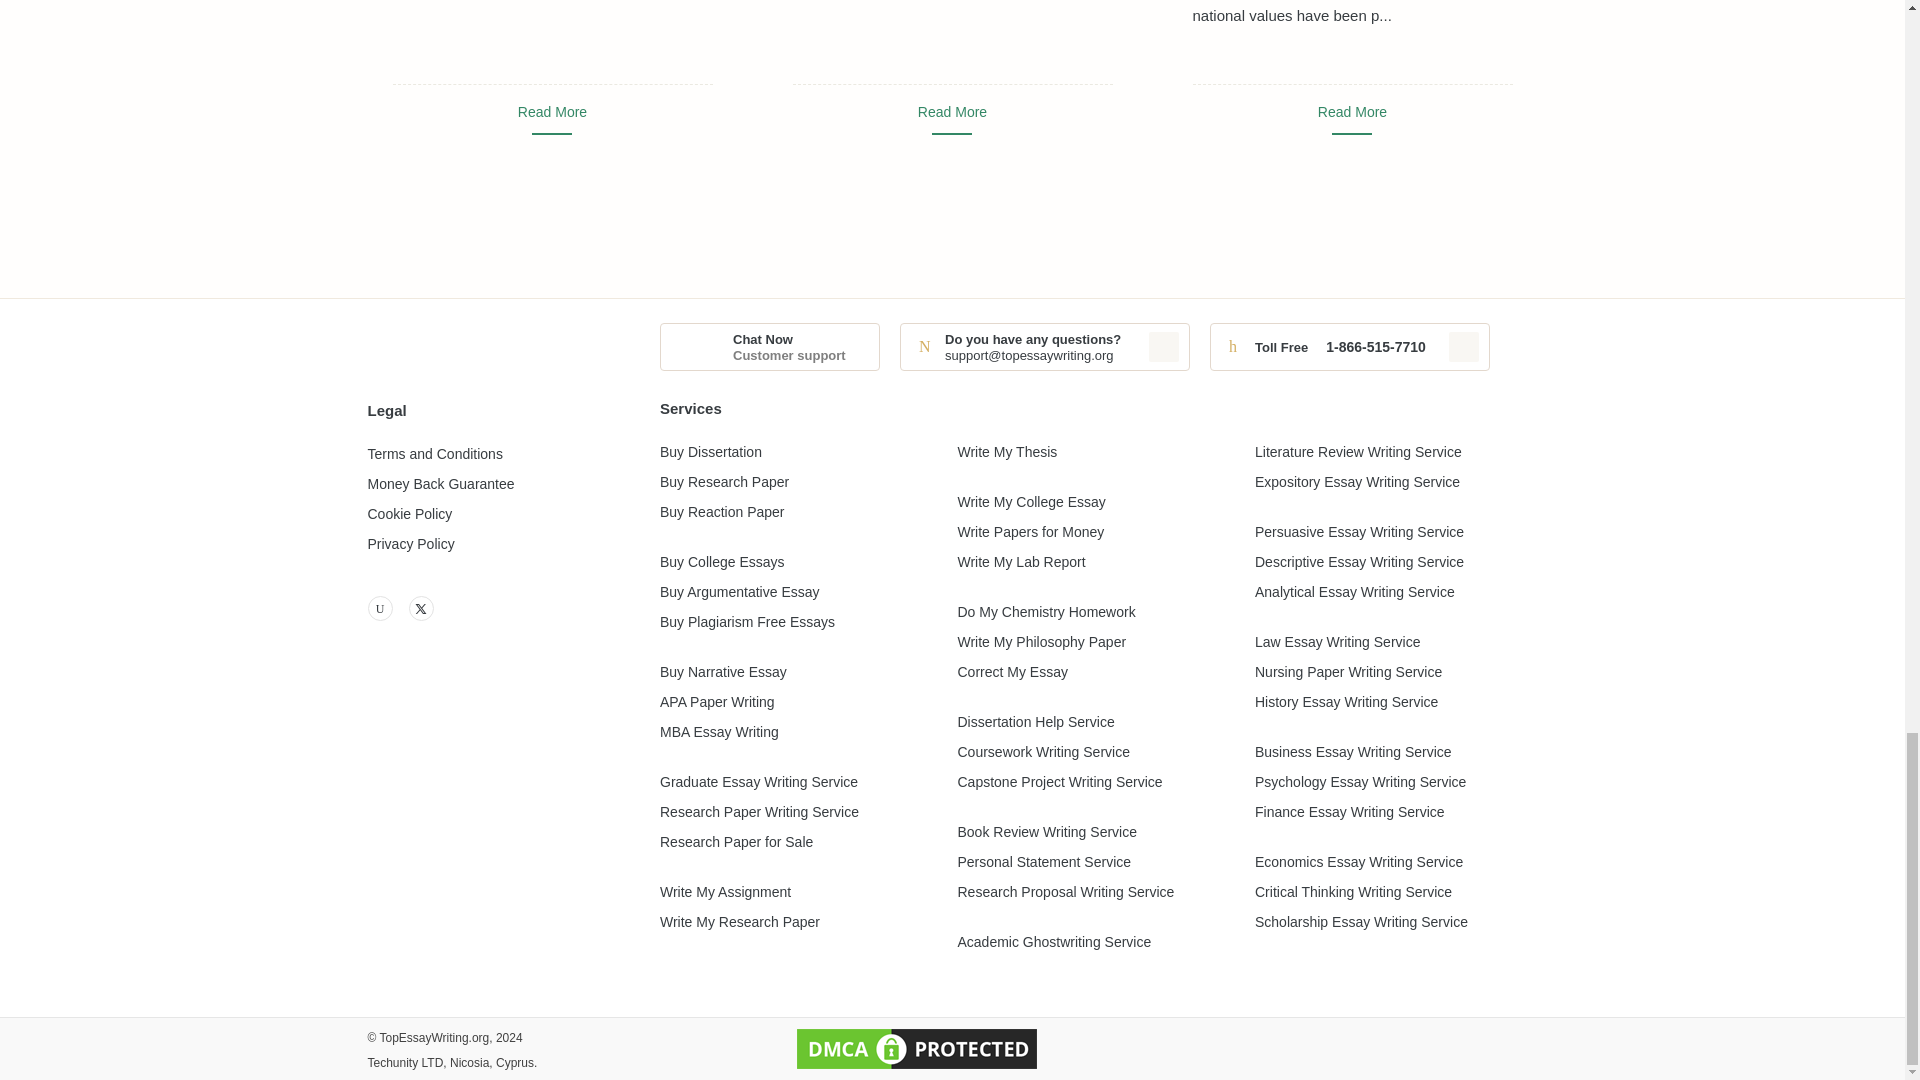 This screenshot has width=1920, height=1080. I want to click on DMCA.com Protection Status, so click(916, 1048).